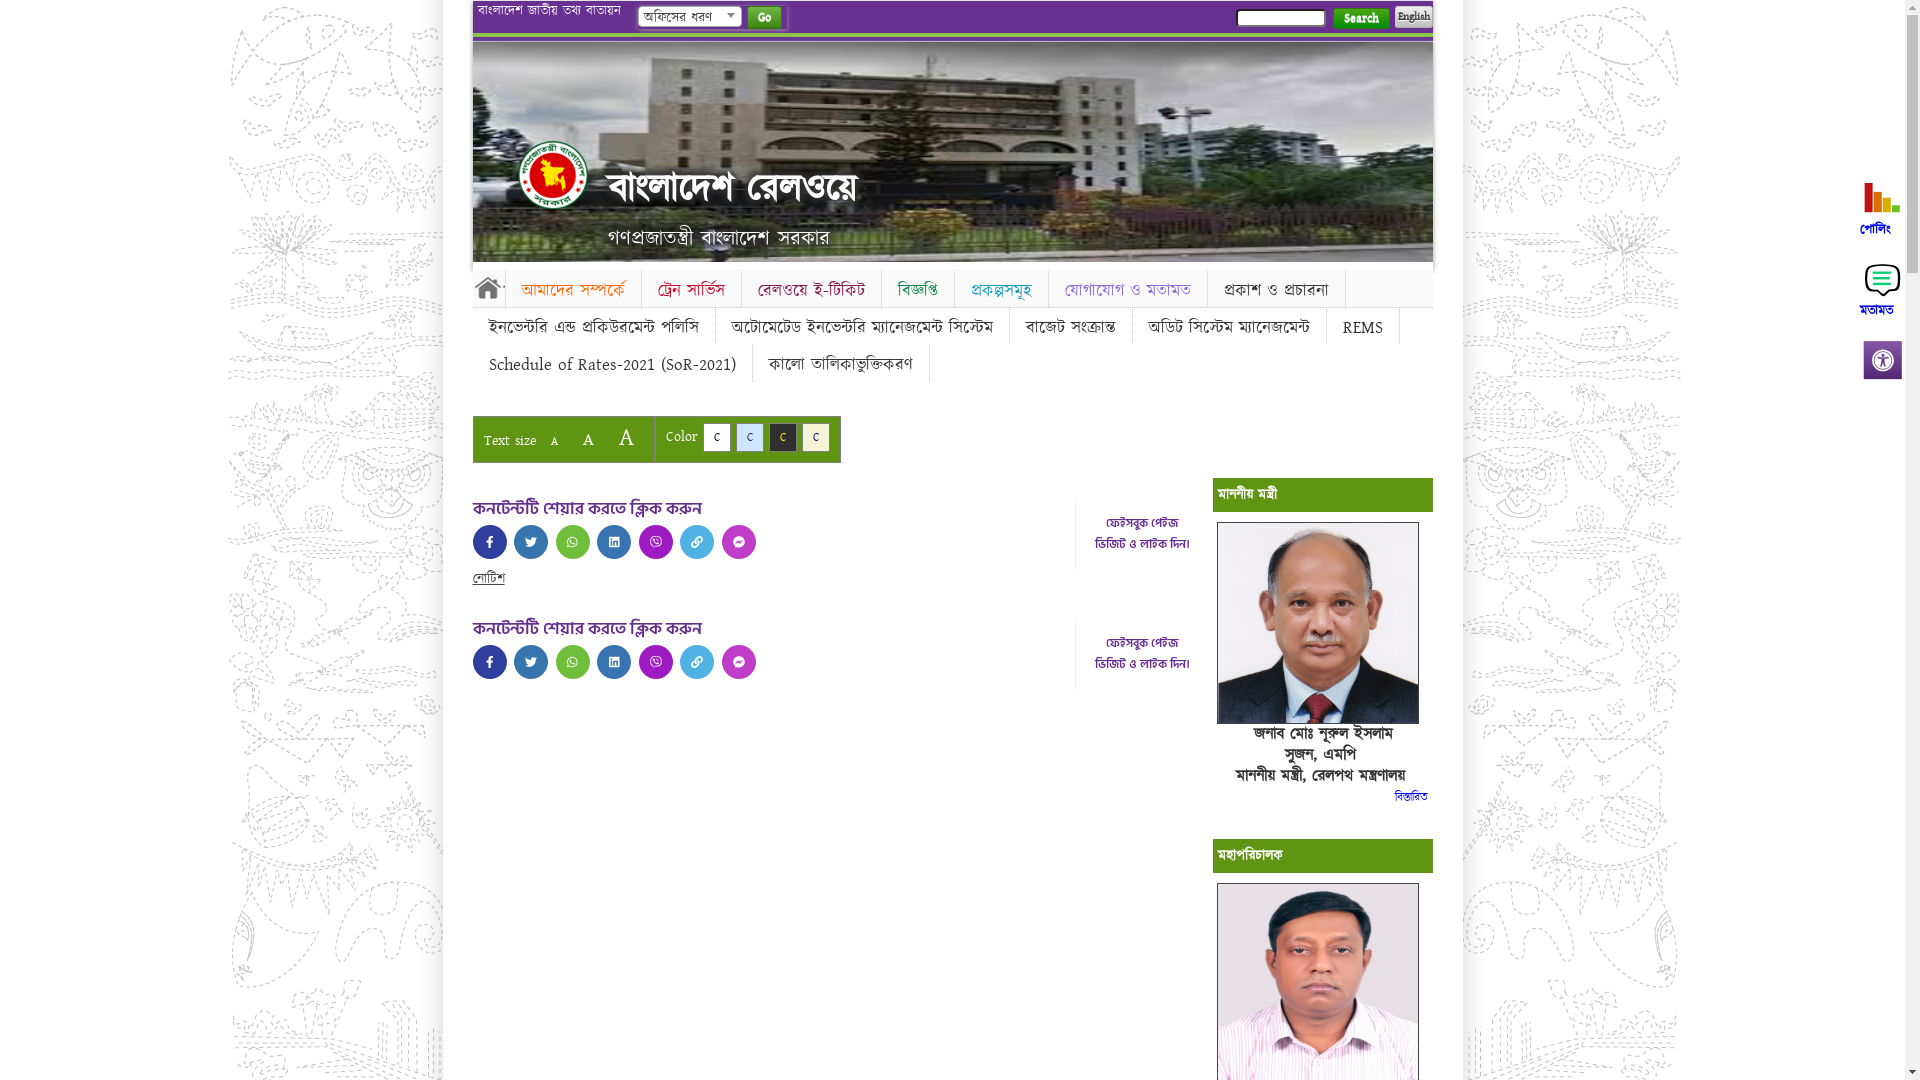 The height and width of the screenshot is (1080, 1920). What do you see at coordinates (816, 438) in the screenshot?
I see `C` at bounding box center [816, 438].